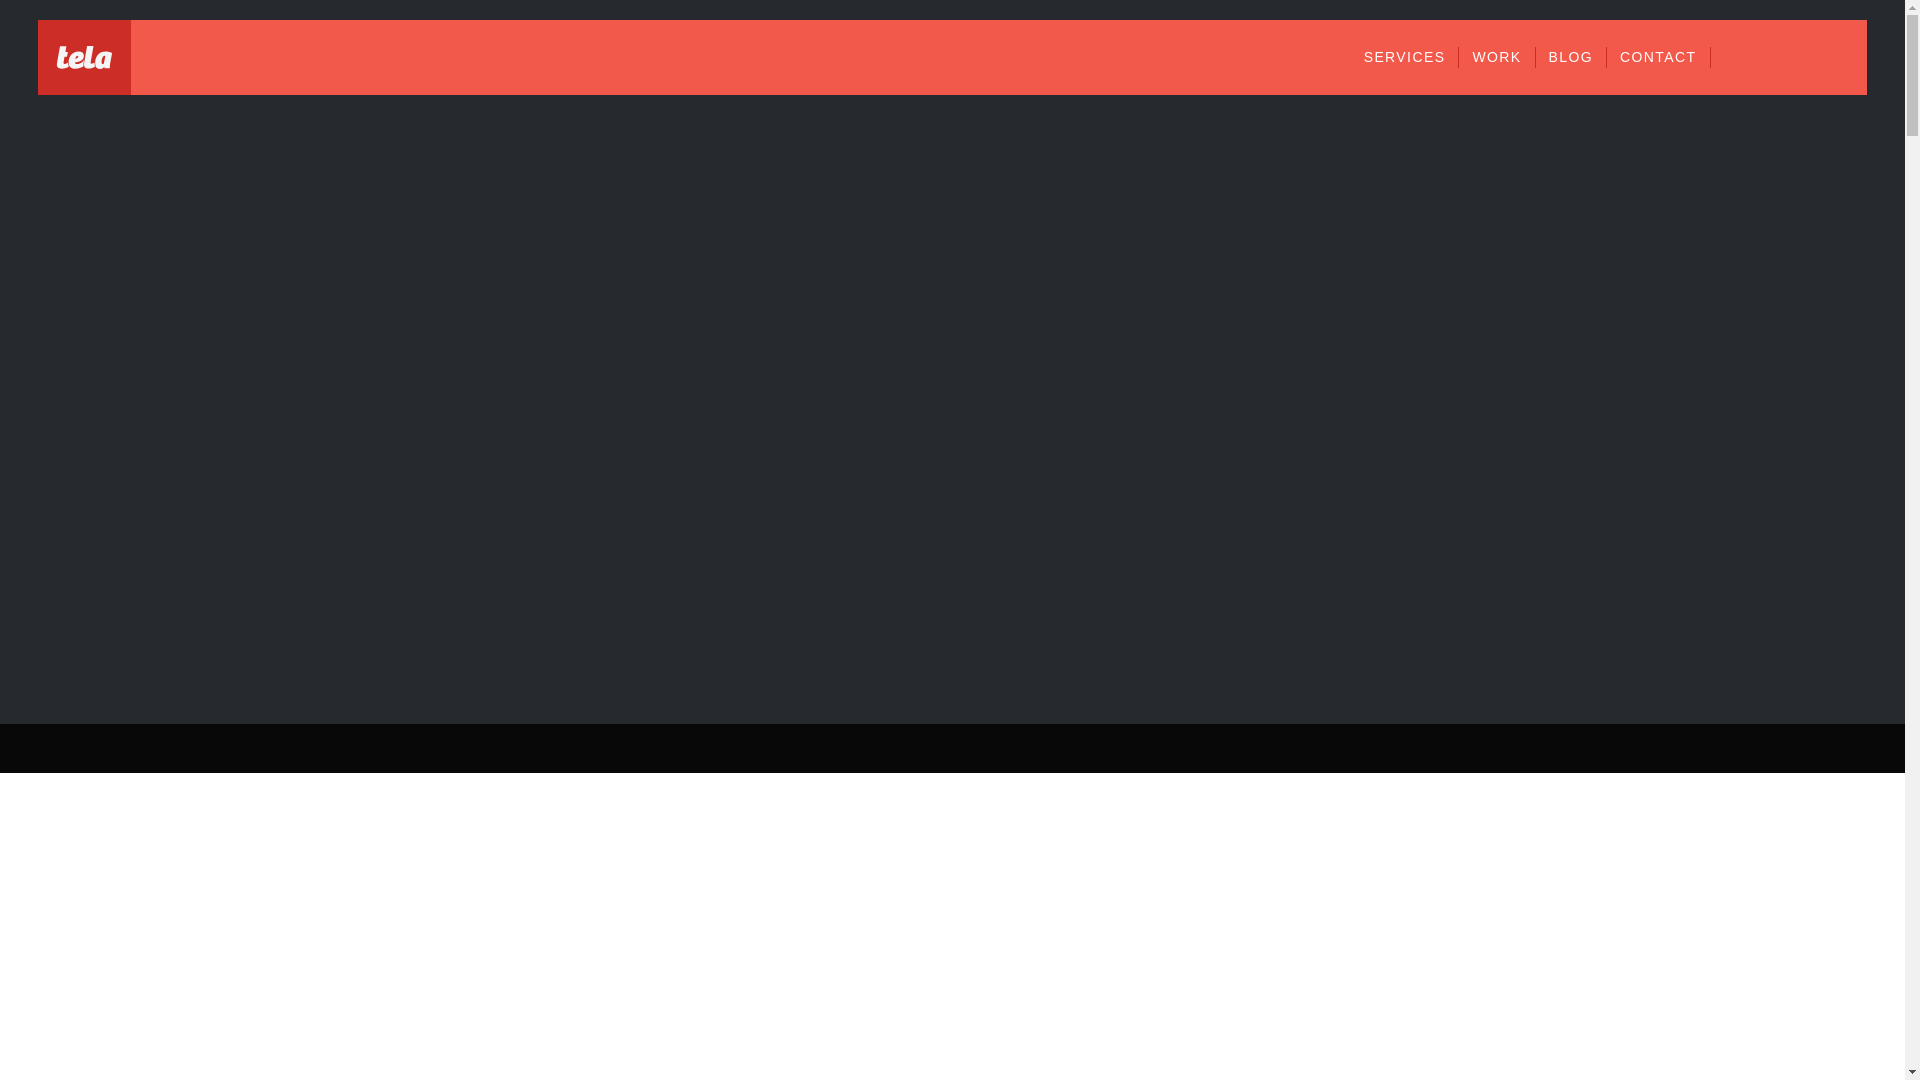 This screenshot has width=1920, height=1080. I want to click on News, so click(1621, 170).